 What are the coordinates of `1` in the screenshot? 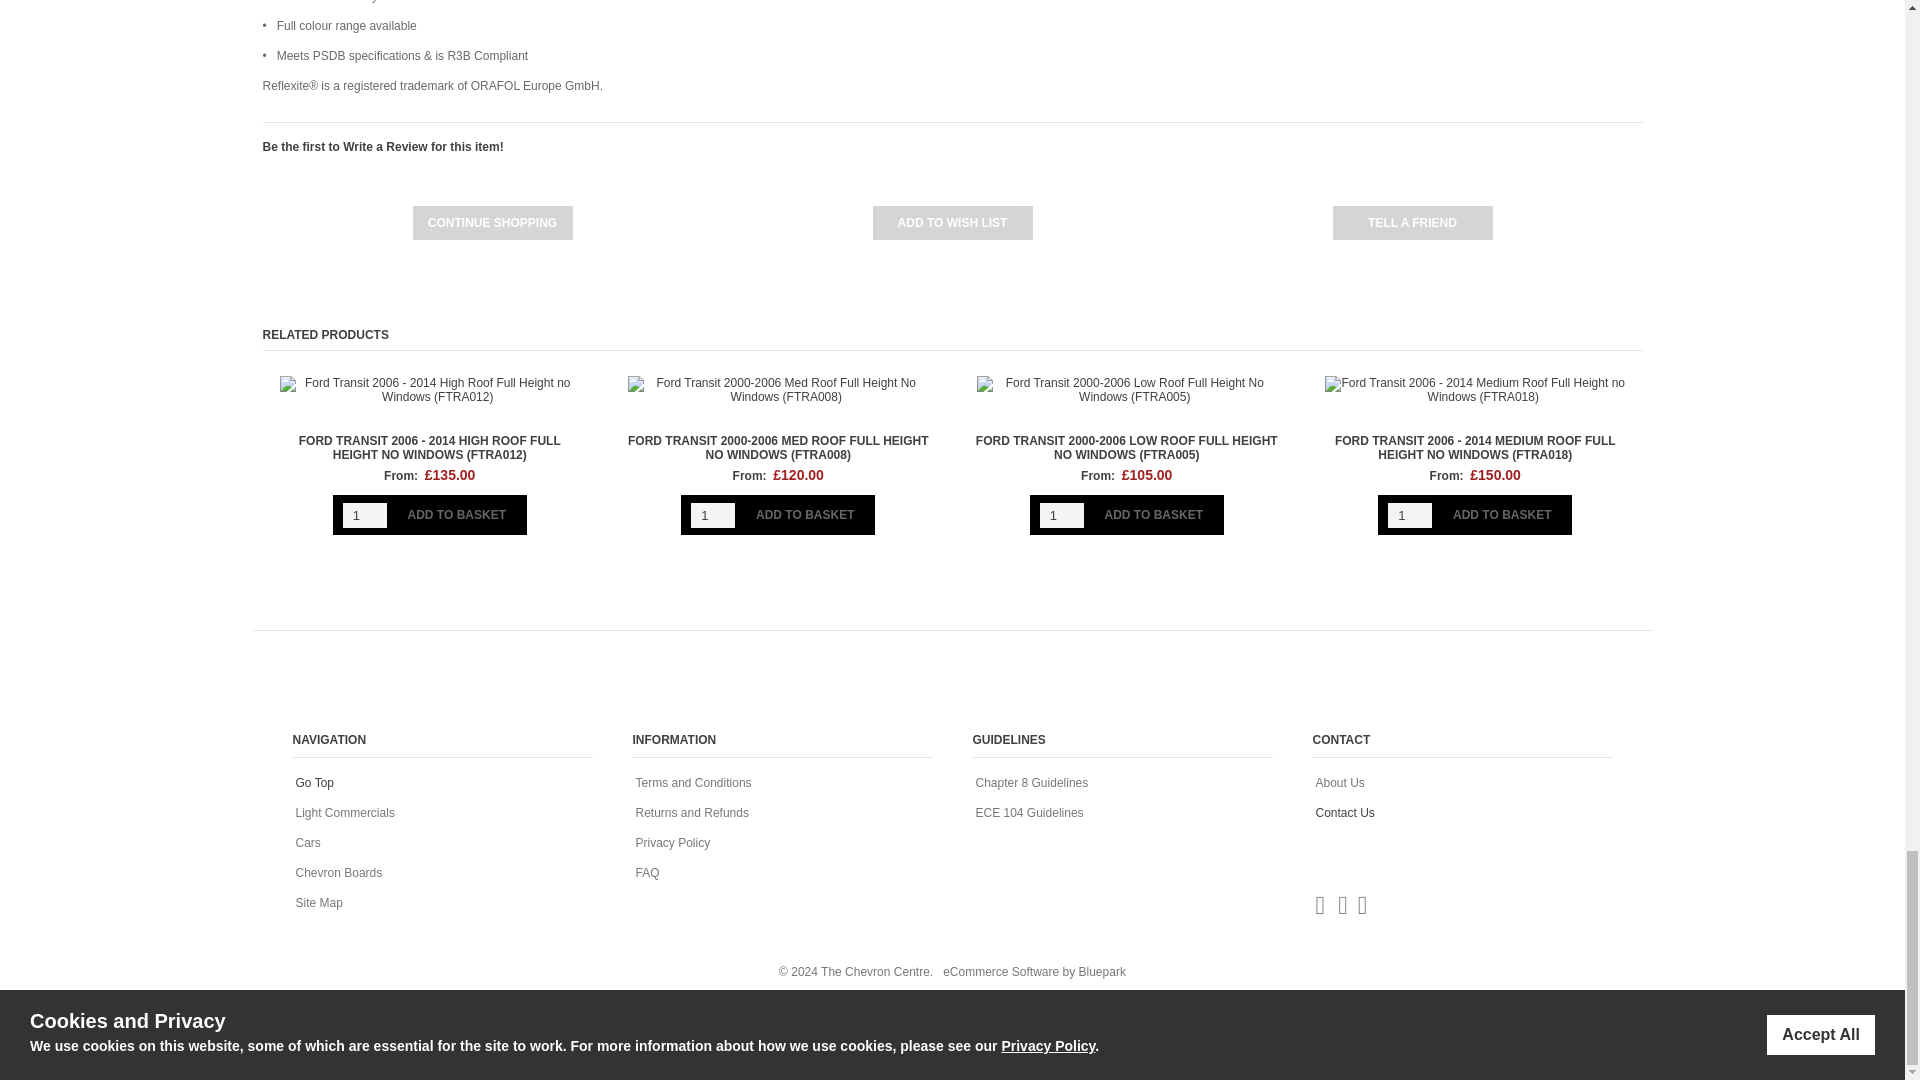 It's located at (1062, 516).